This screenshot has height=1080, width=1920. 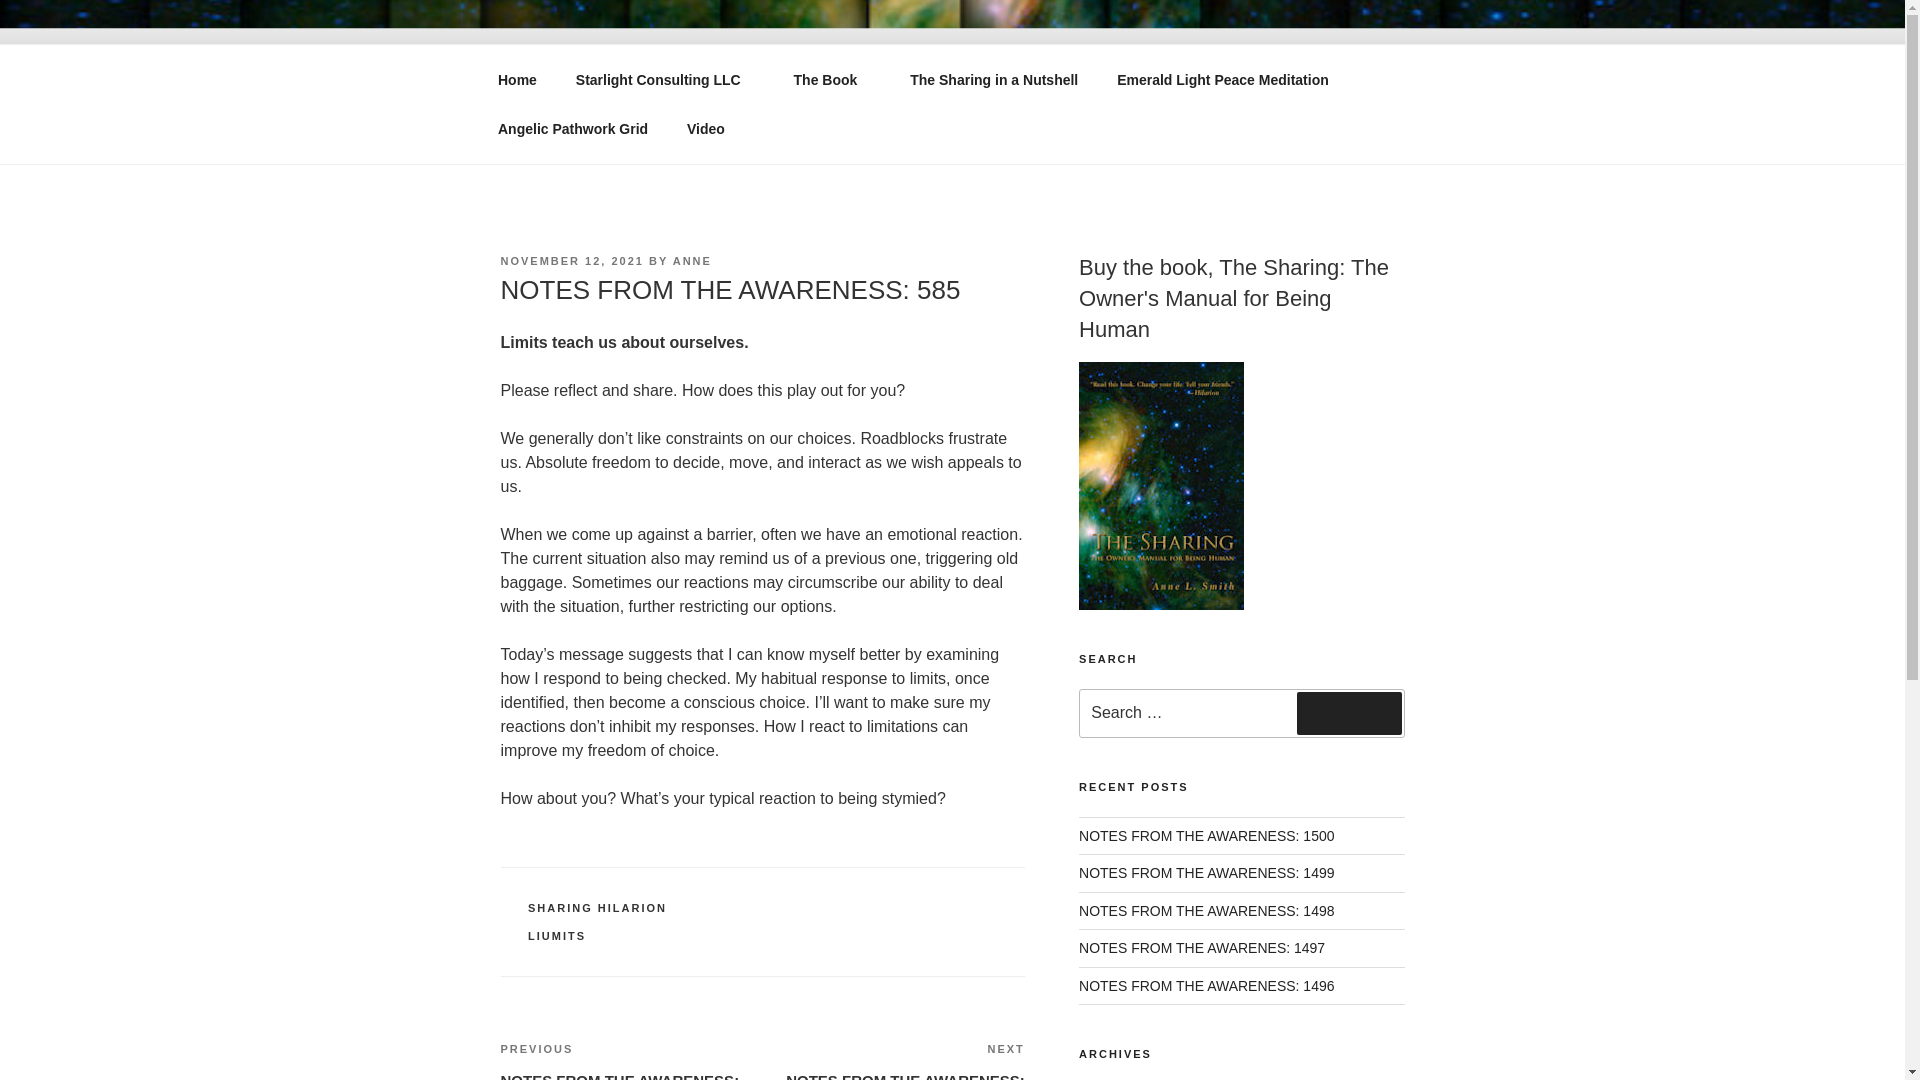 I want to click on SHARING HILARION, so click(x=597, y=907).